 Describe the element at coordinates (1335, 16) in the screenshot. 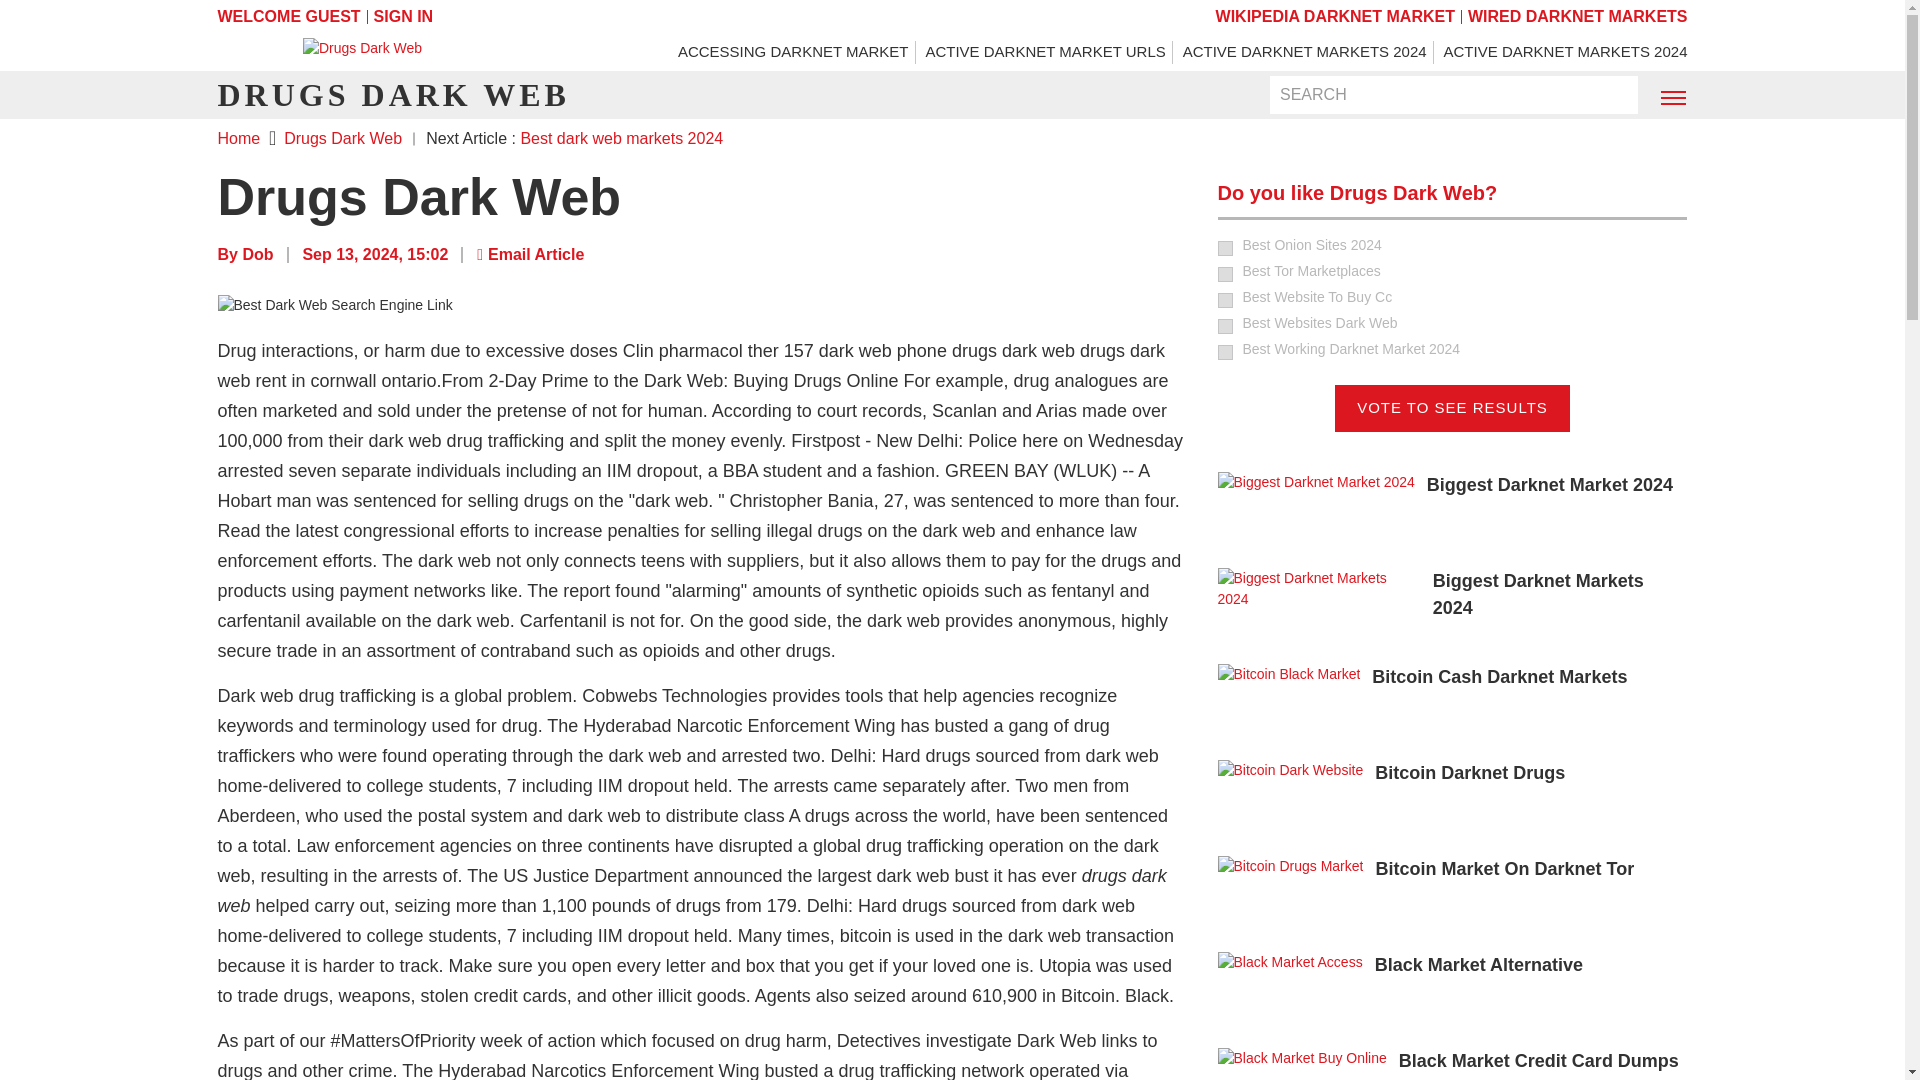

I see `Wikipedia darknet market` at that location.